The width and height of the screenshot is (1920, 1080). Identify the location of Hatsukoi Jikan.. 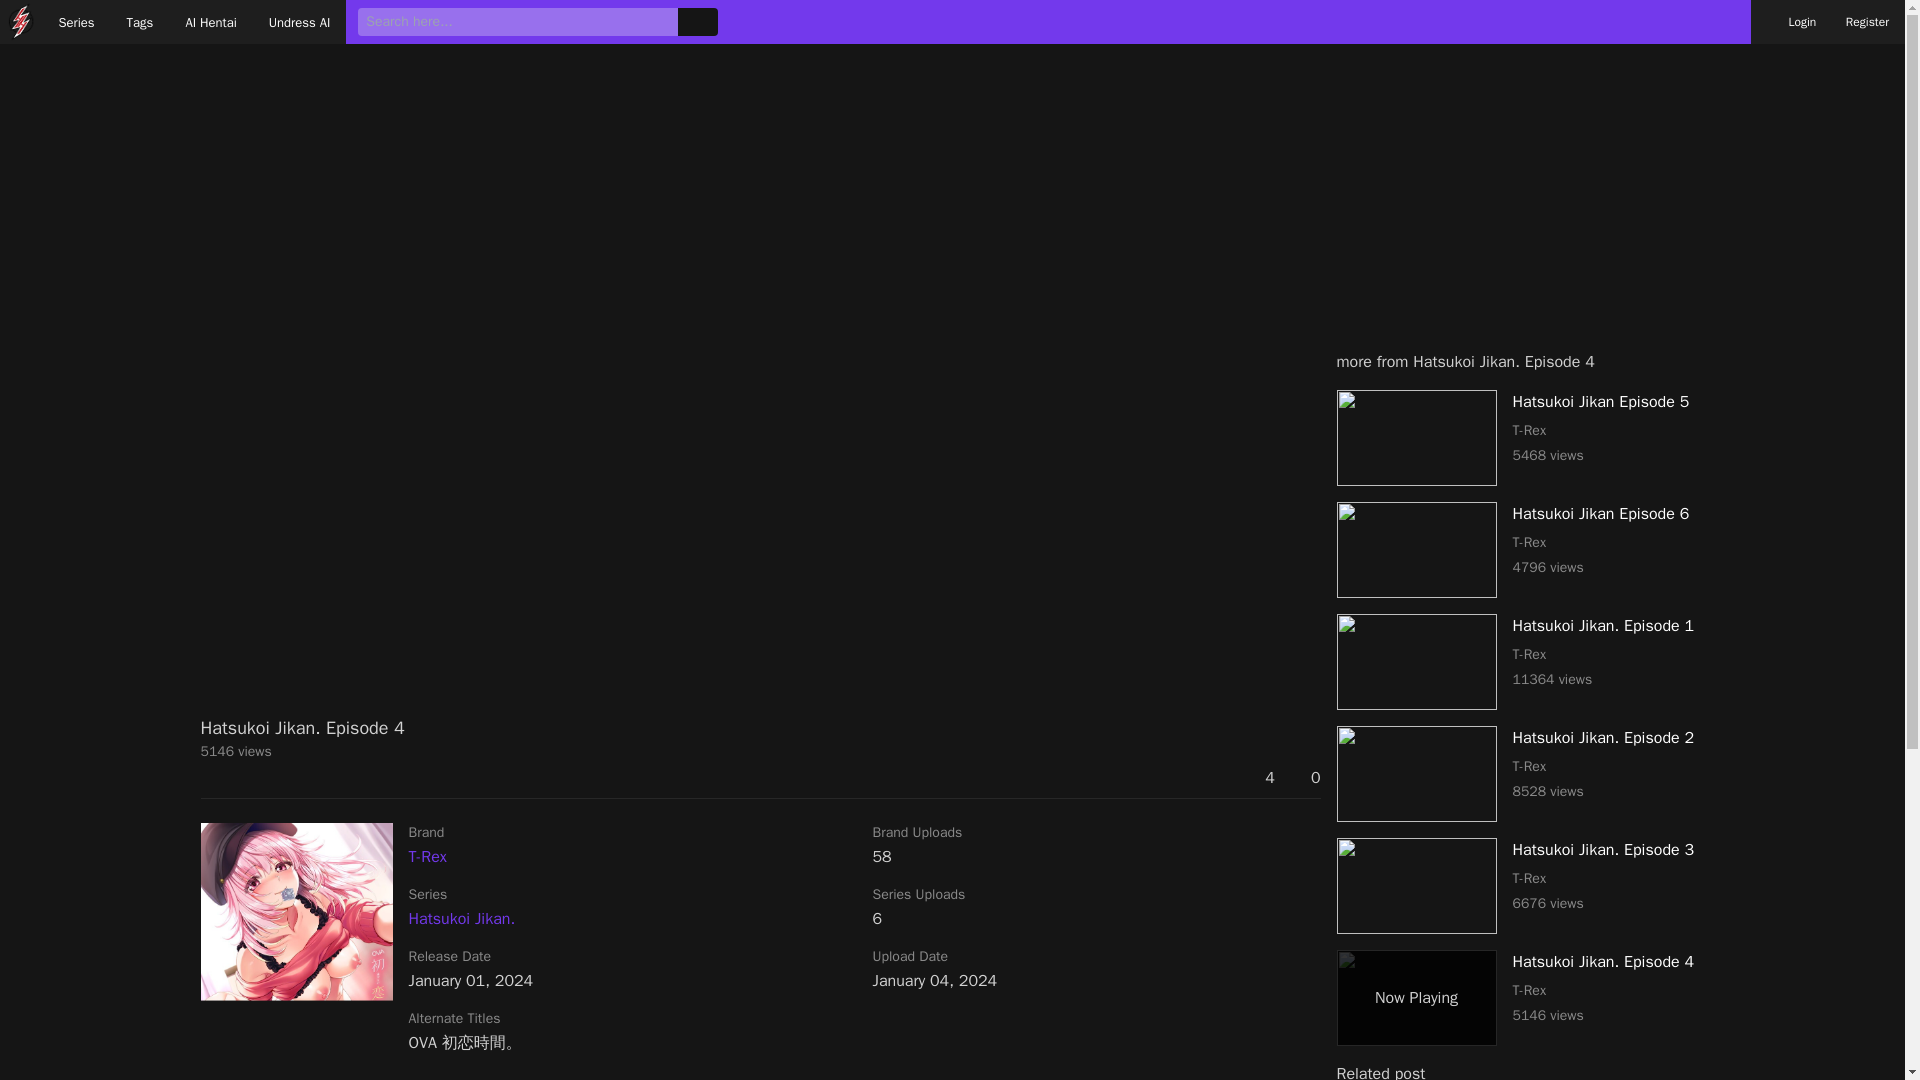
(1520, 662).